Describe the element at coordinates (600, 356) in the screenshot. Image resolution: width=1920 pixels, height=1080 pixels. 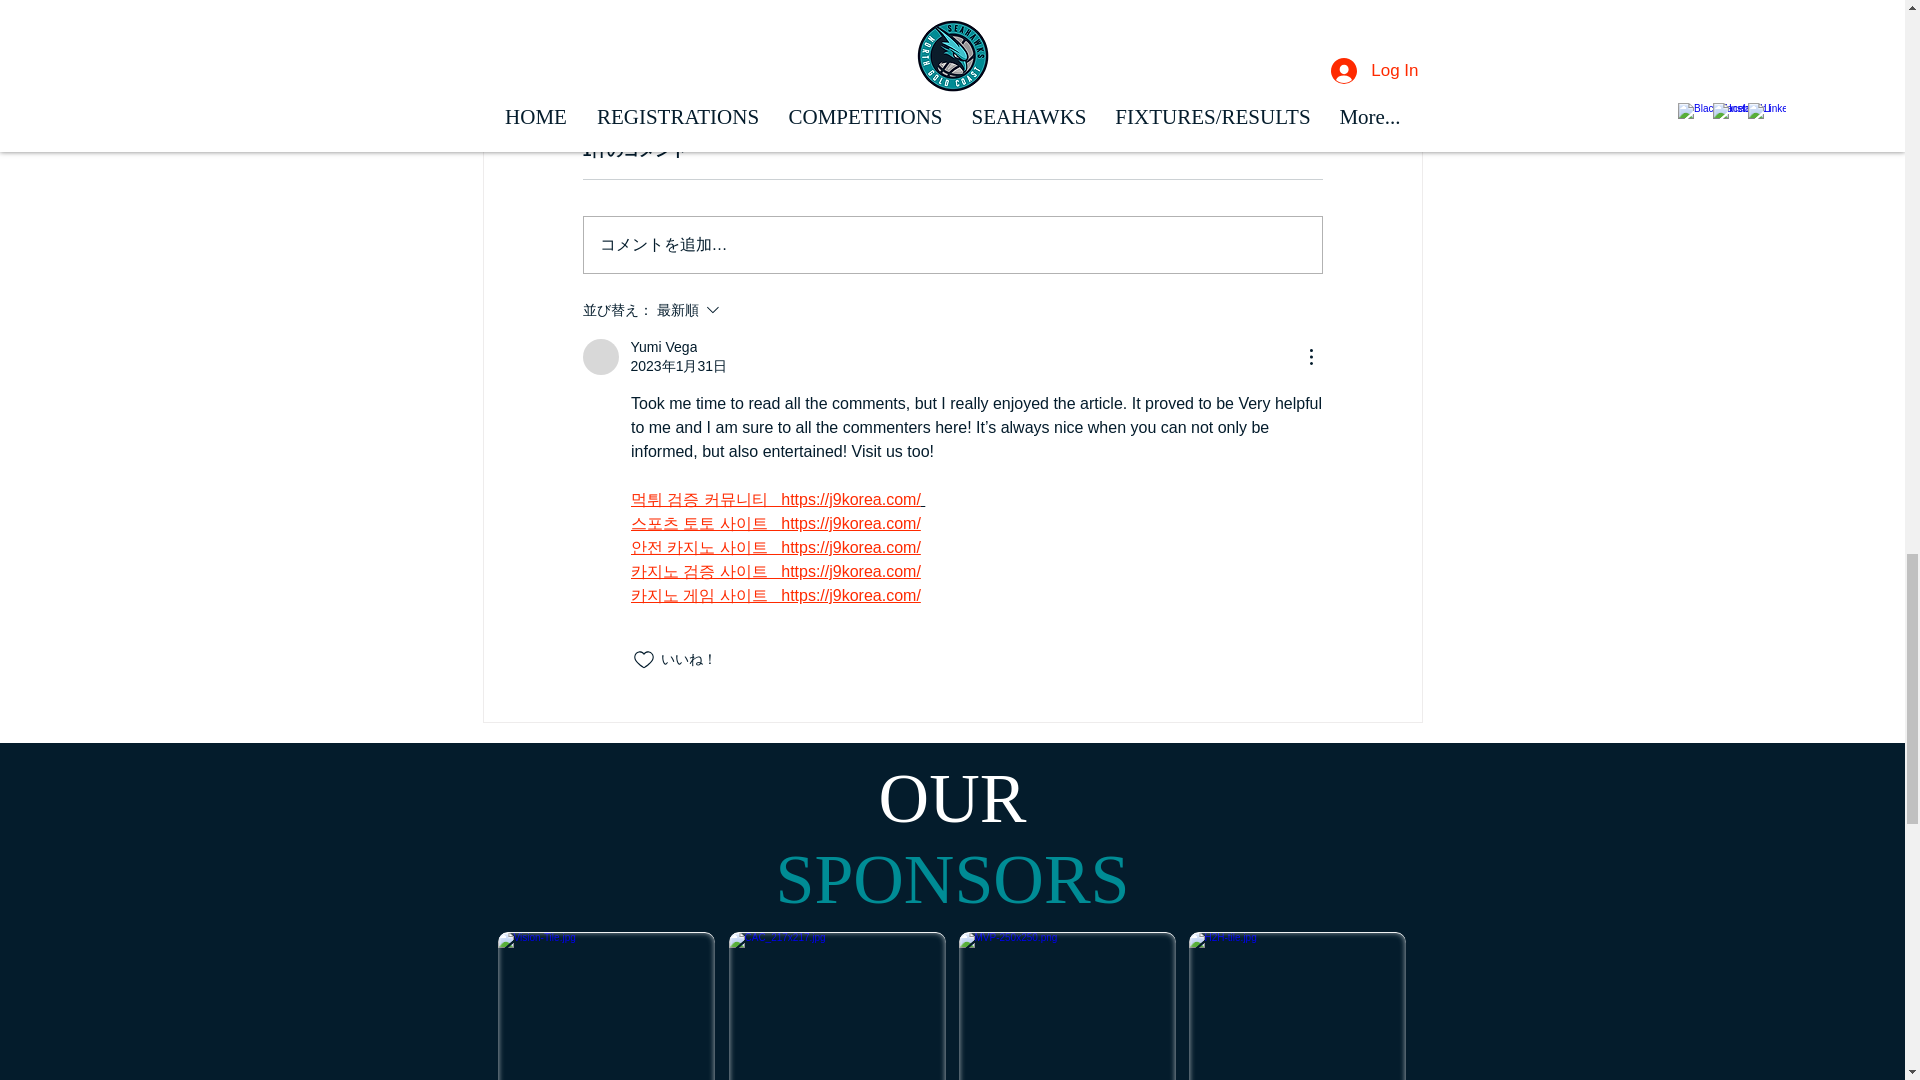
I see `Yumi Vega` at that location.